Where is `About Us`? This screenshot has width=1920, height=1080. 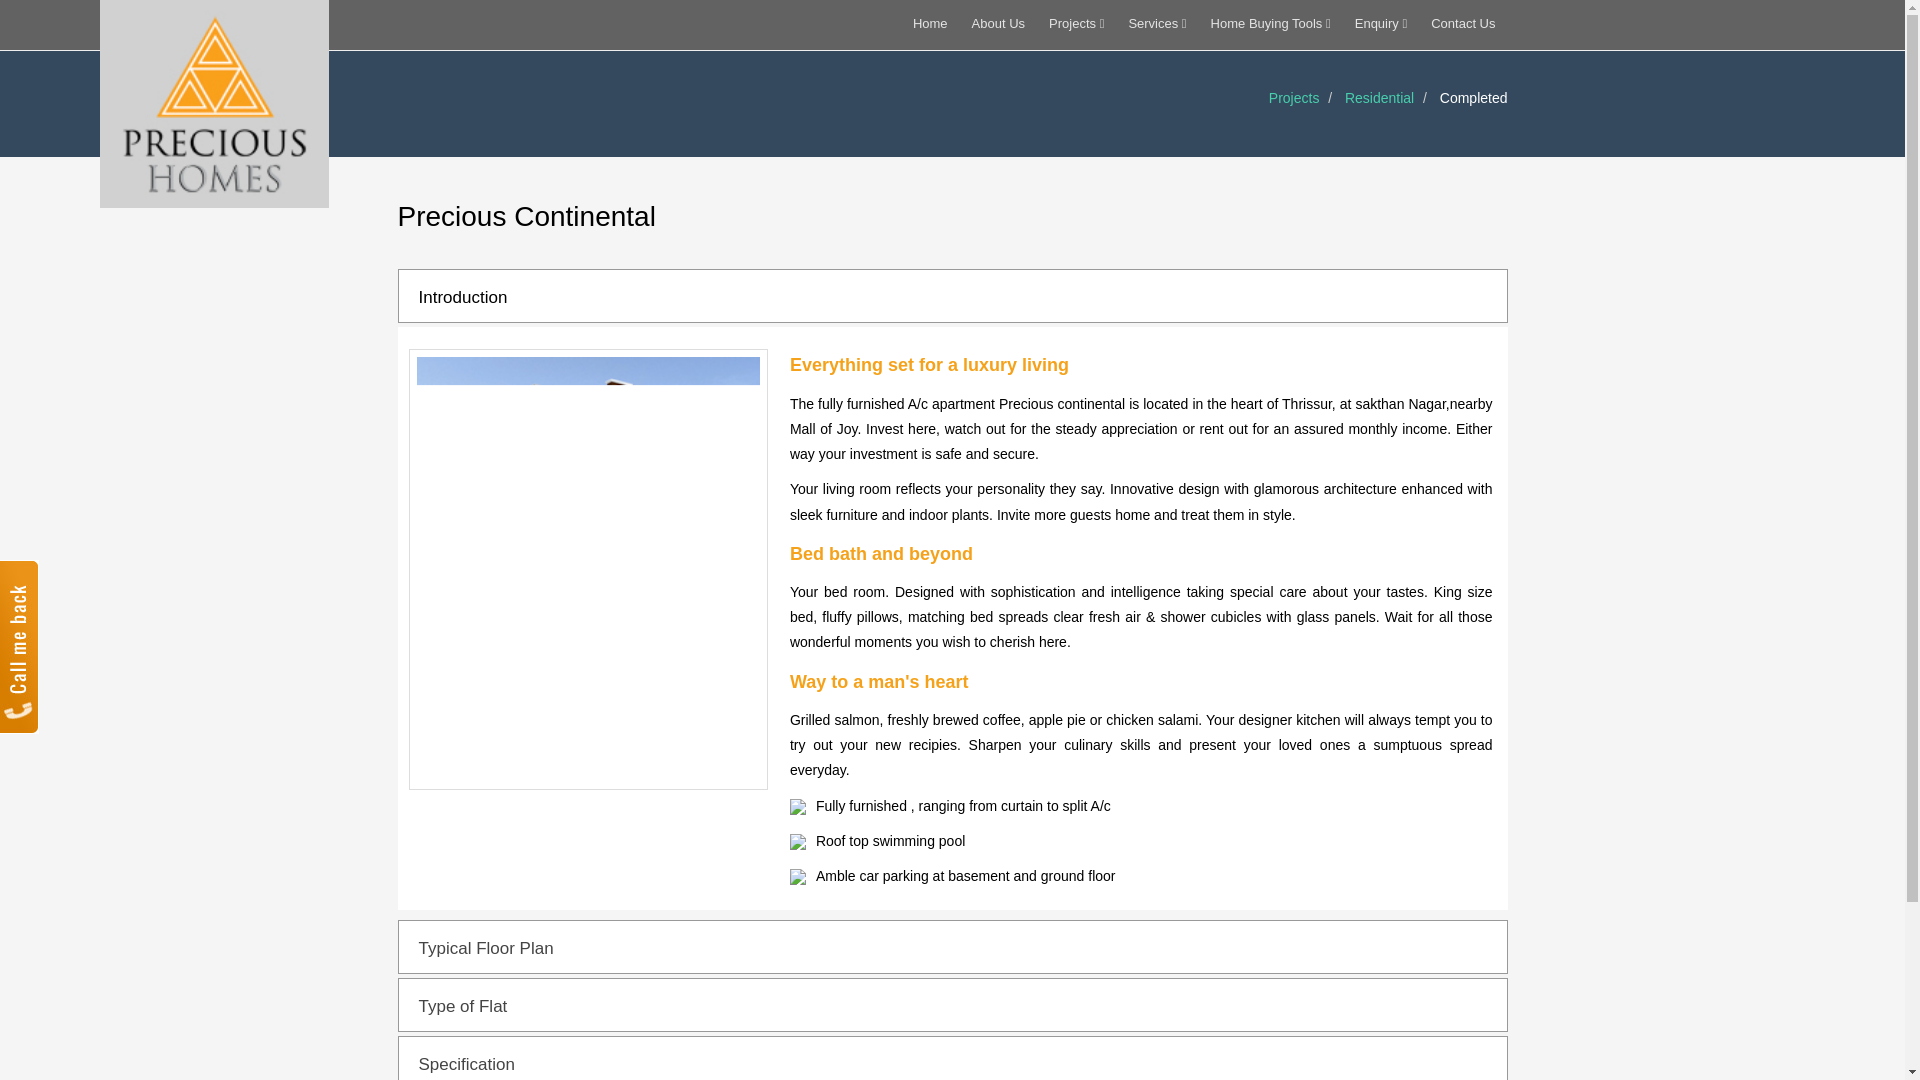
About Us is located at coordinates (998, 22).